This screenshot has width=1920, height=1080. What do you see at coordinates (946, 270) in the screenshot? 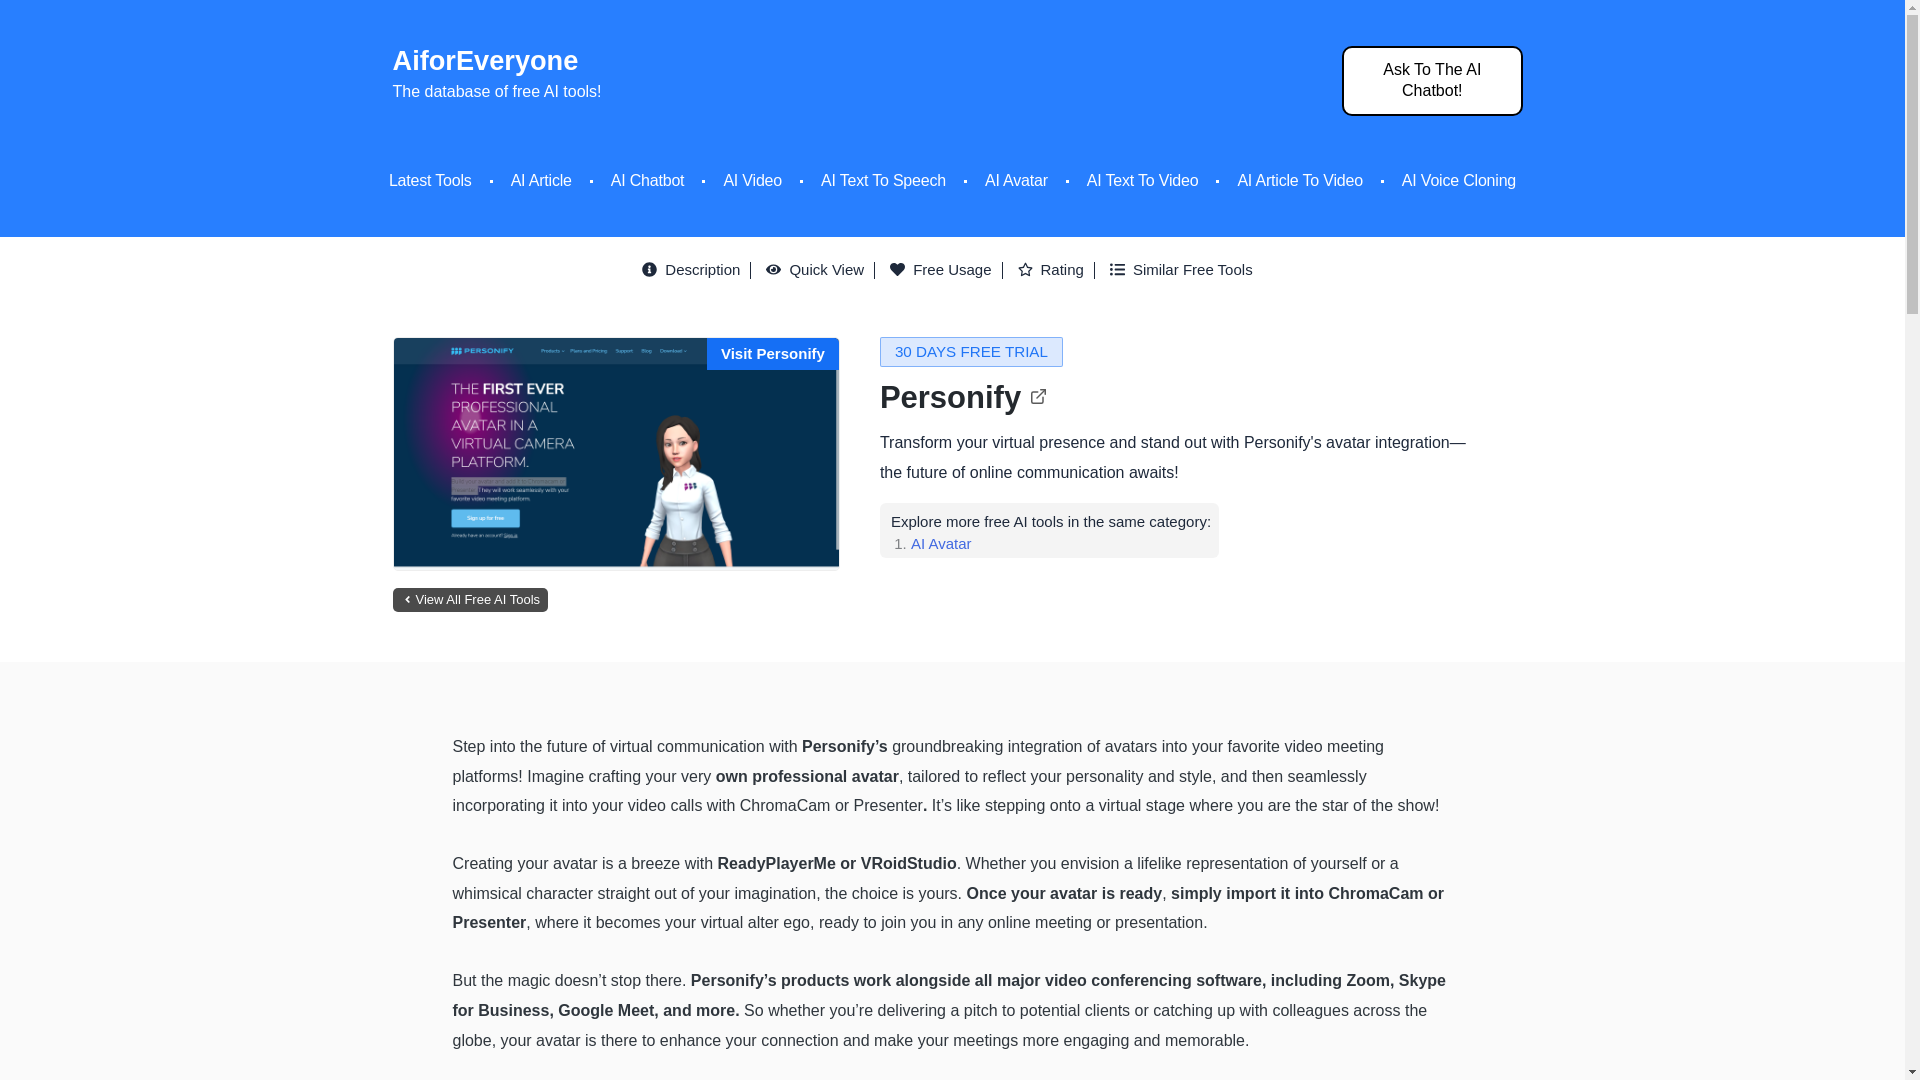
I see `Free Usage` at bounding box center [946, 270].